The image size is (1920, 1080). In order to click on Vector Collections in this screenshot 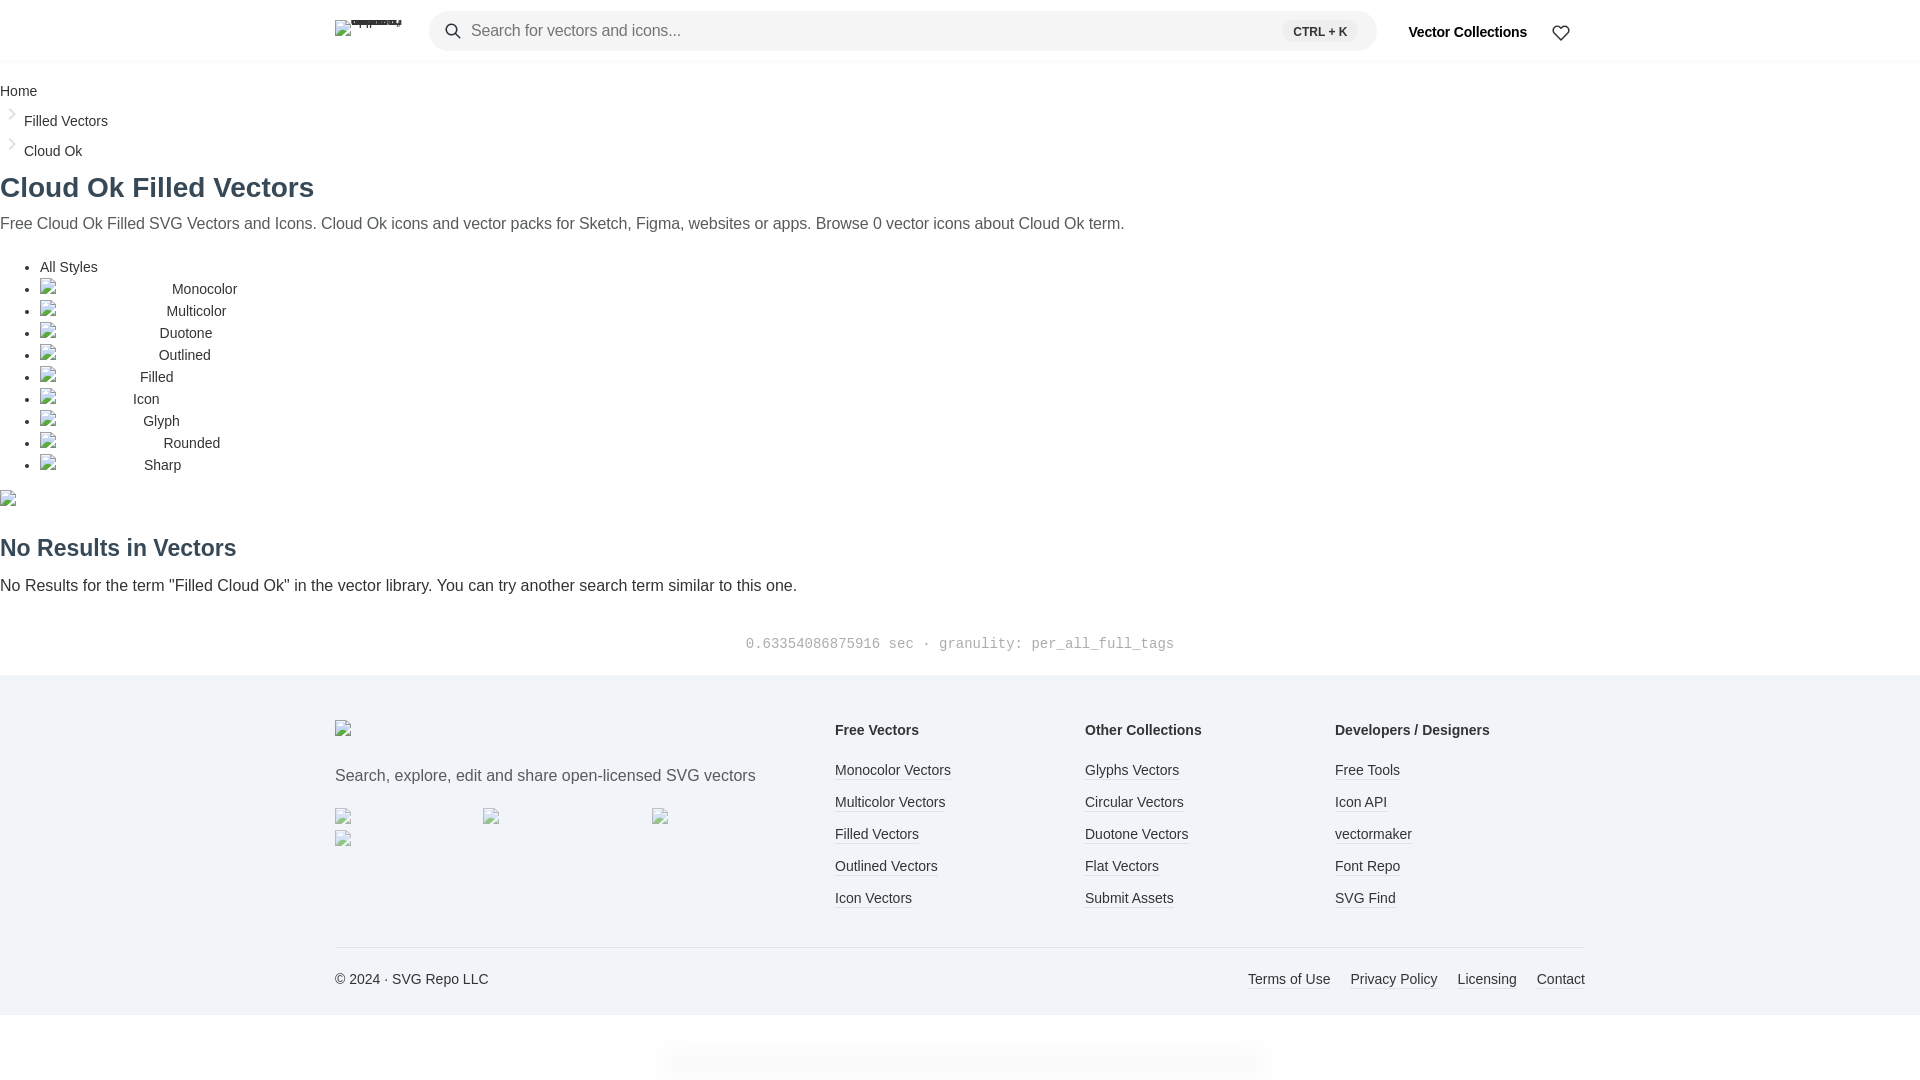, I will do `click(1466, 32)`.